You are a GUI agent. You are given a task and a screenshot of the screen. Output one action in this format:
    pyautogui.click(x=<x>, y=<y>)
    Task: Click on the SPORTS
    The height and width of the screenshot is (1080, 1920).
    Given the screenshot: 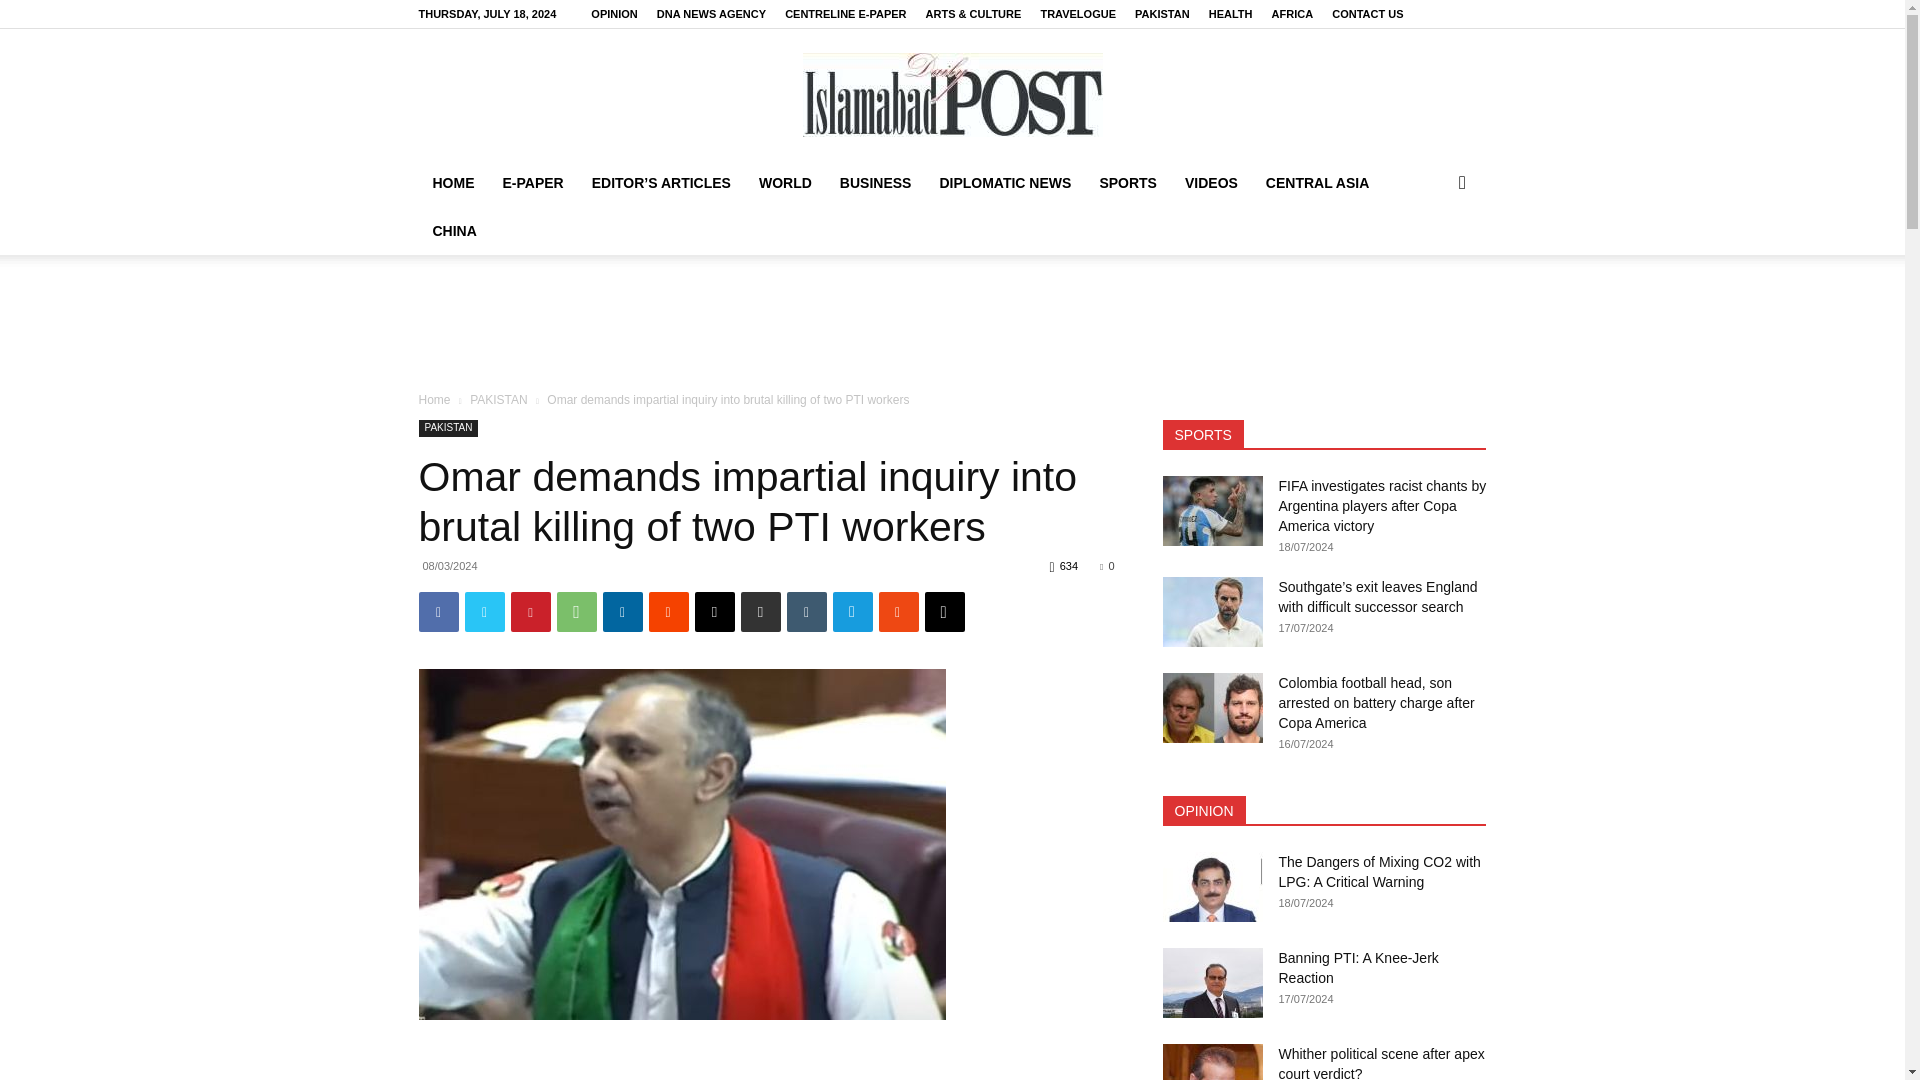 What is the action you would take?
    pyautogui.click(x=1128, y=182)
    